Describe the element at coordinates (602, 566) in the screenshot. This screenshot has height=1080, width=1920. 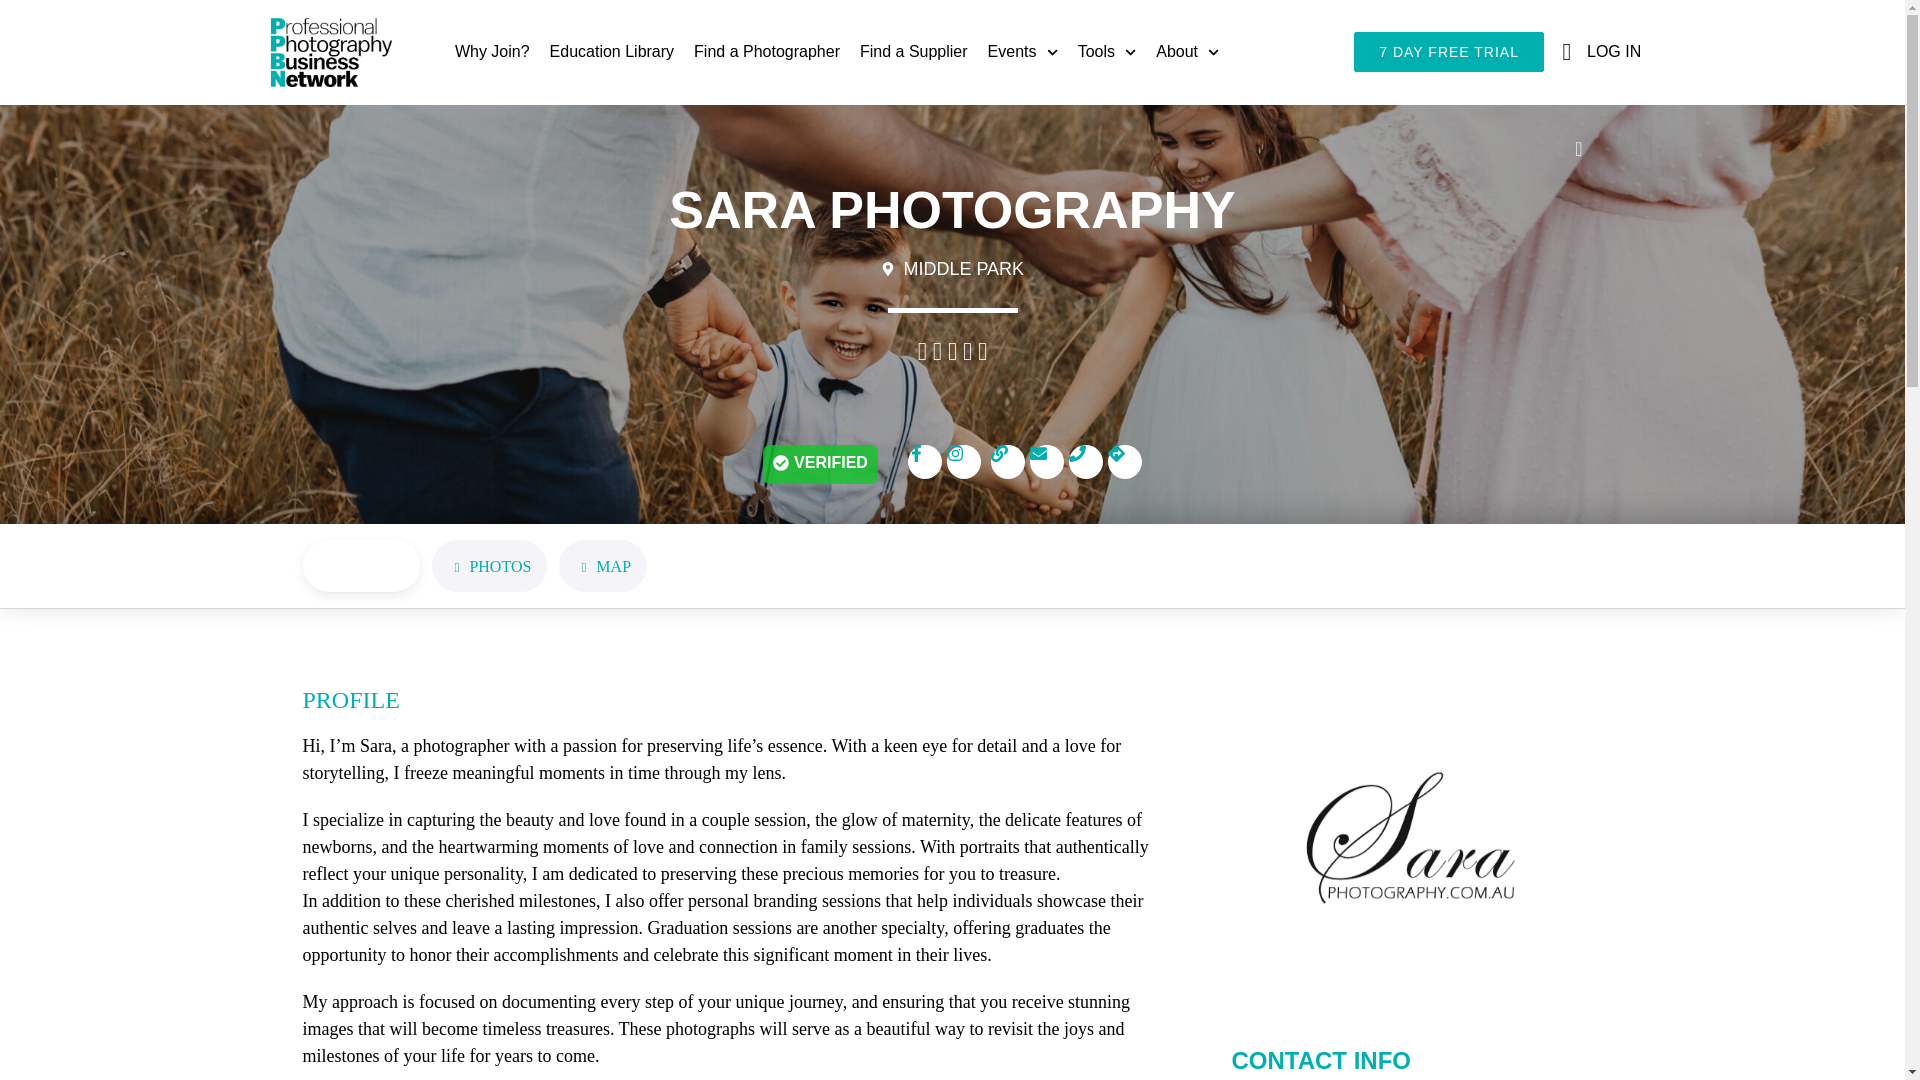
I see `MAP` at that location.